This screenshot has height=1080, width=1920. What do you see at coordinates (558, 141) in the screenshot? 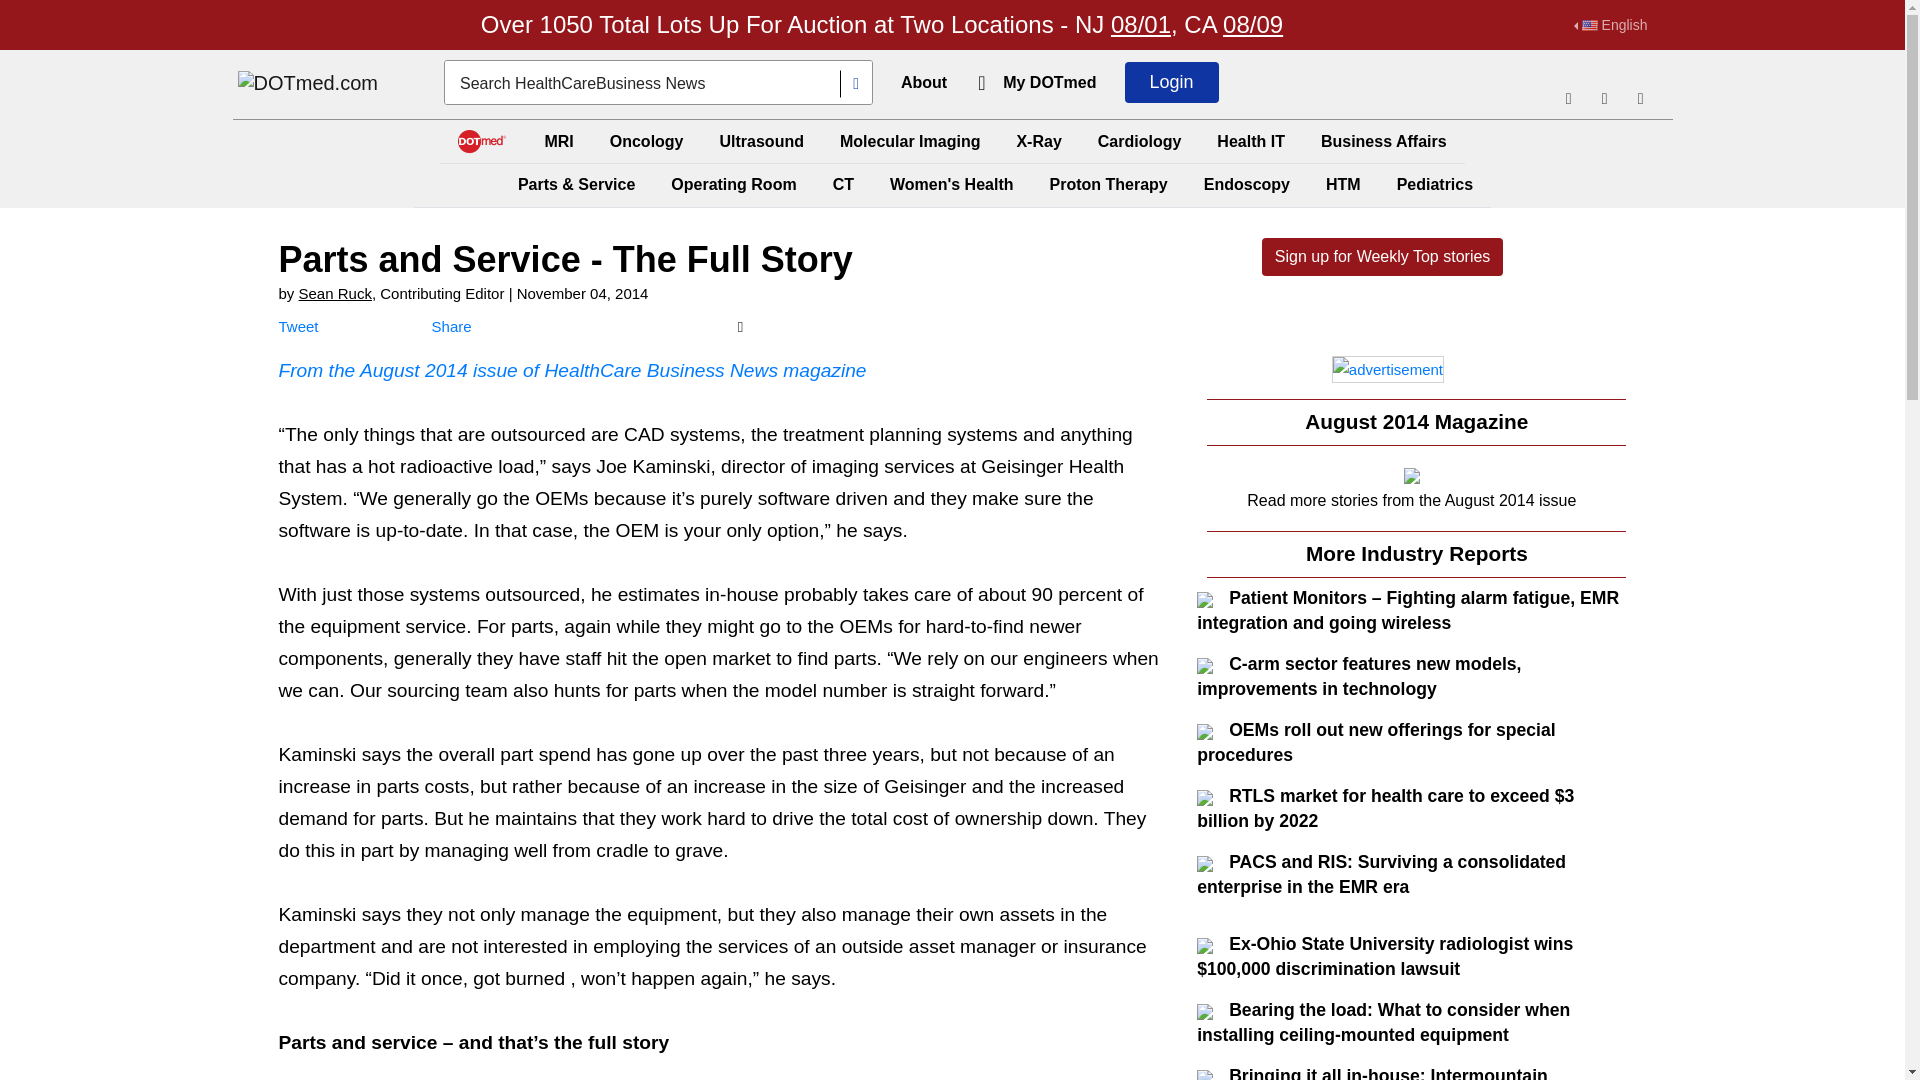
I see `MRI` at bounding box center [558, 141].